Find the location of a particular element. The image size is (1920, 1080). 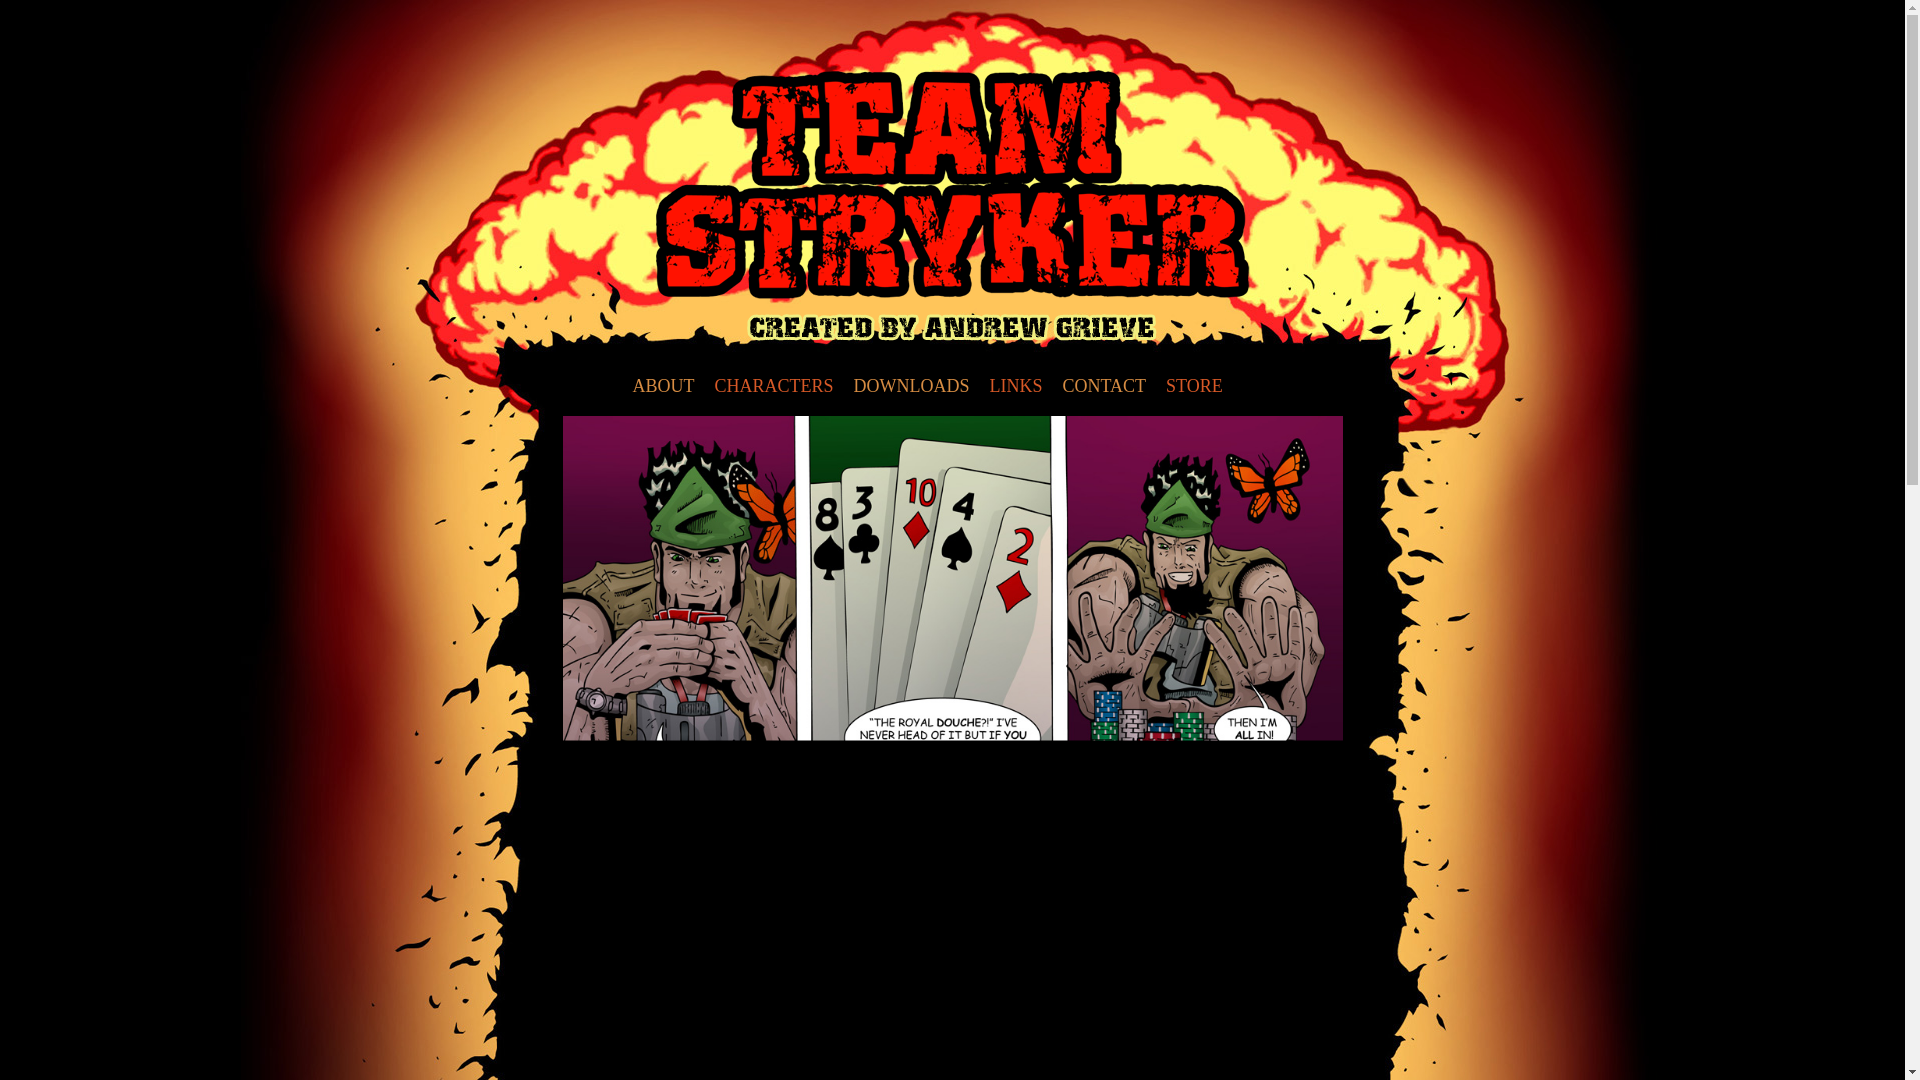

ABOUT is located at coordinates (663, 386).